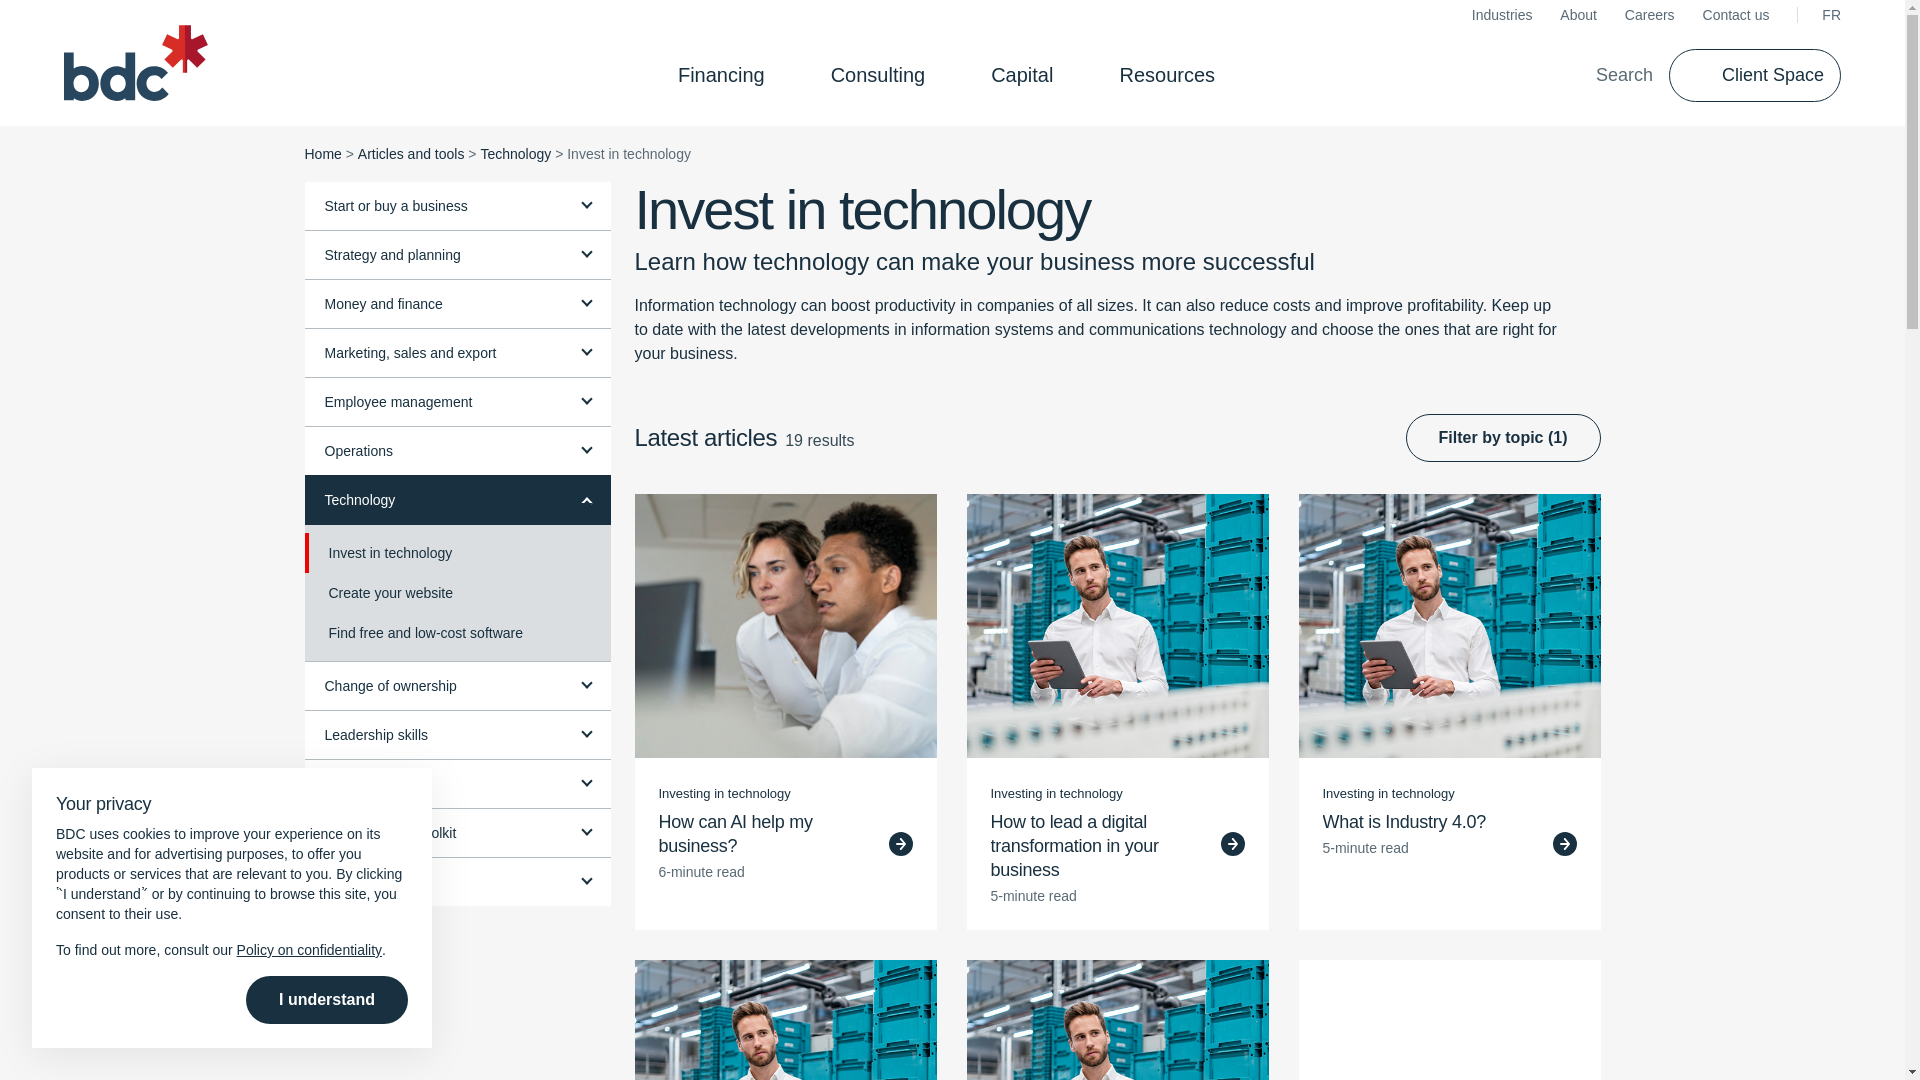 Image resolution: width=1920 pixels, height=1080 pixels. I want to click on Search, so click(1610, 74).